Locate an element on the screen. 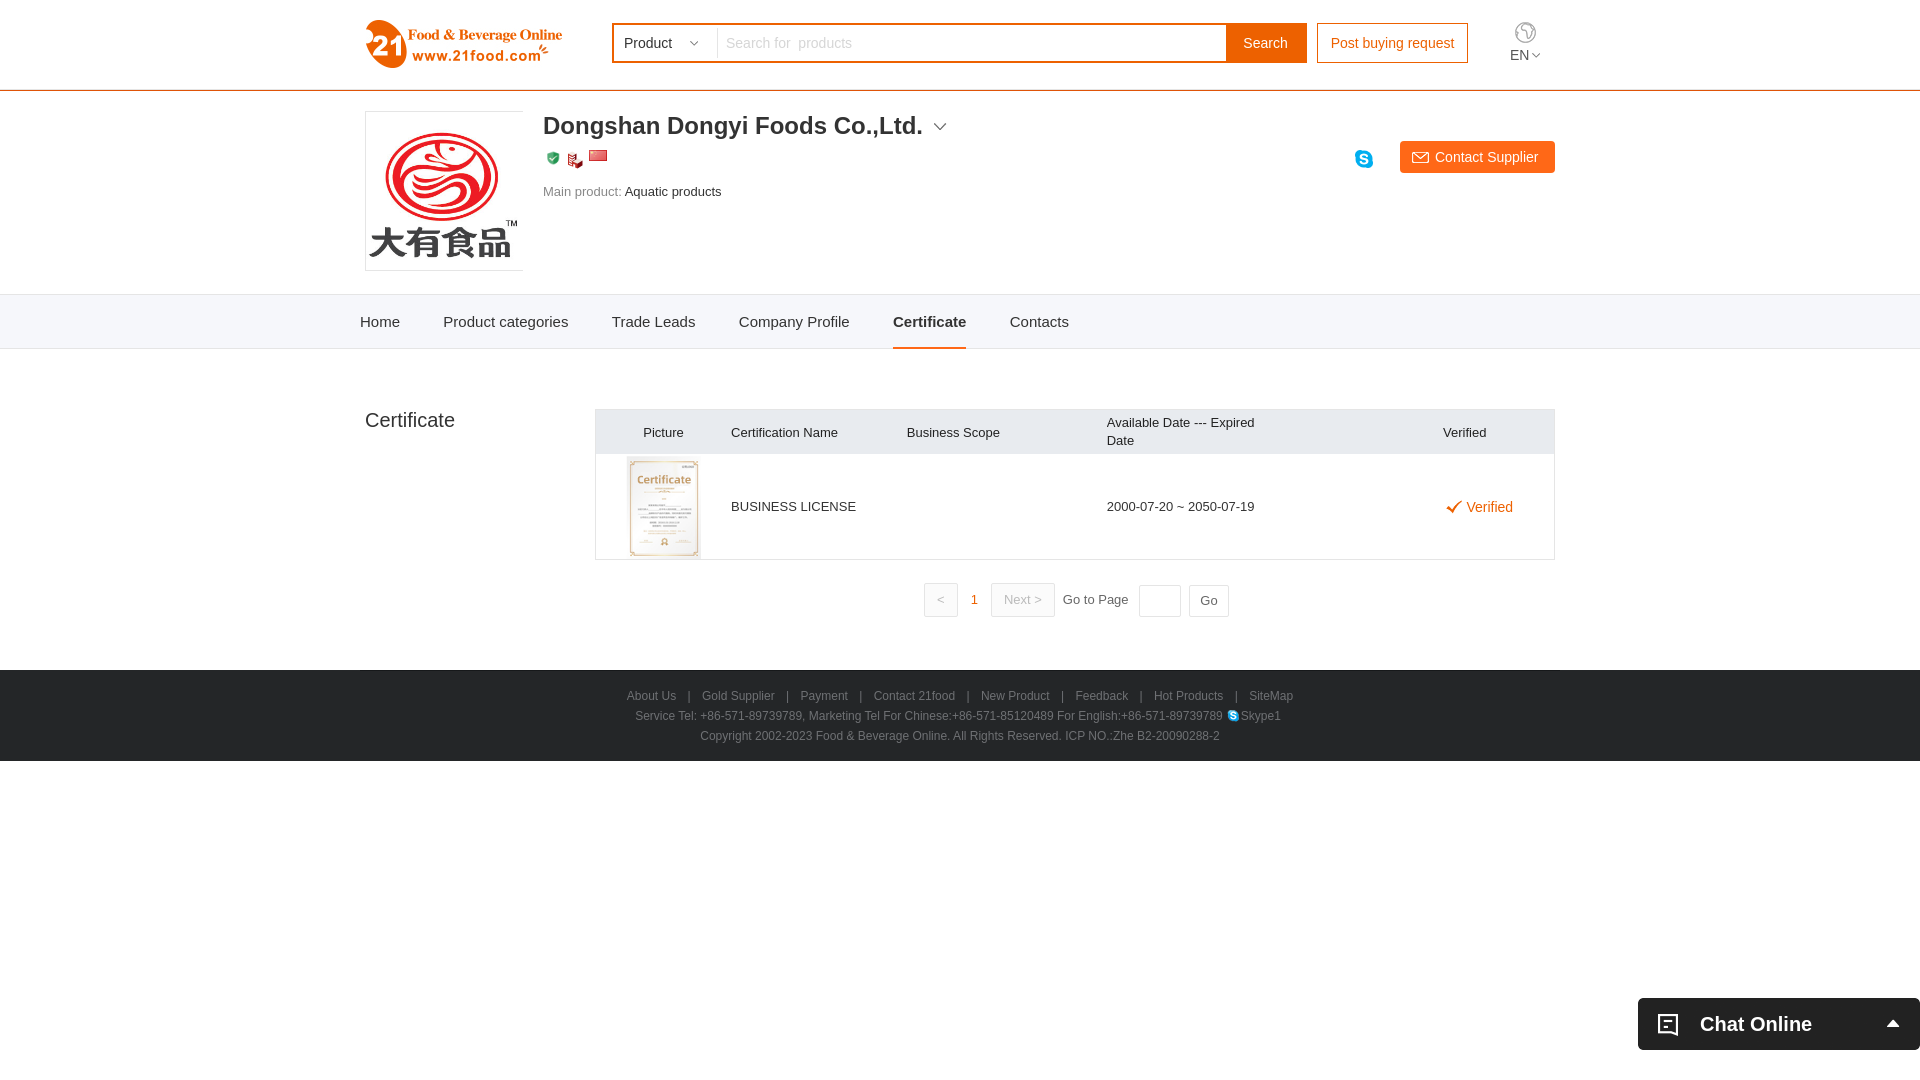 Image resolution: width=1920 pixels, height=1080 pixels. Feedback is located at coordinates (1102, 696).